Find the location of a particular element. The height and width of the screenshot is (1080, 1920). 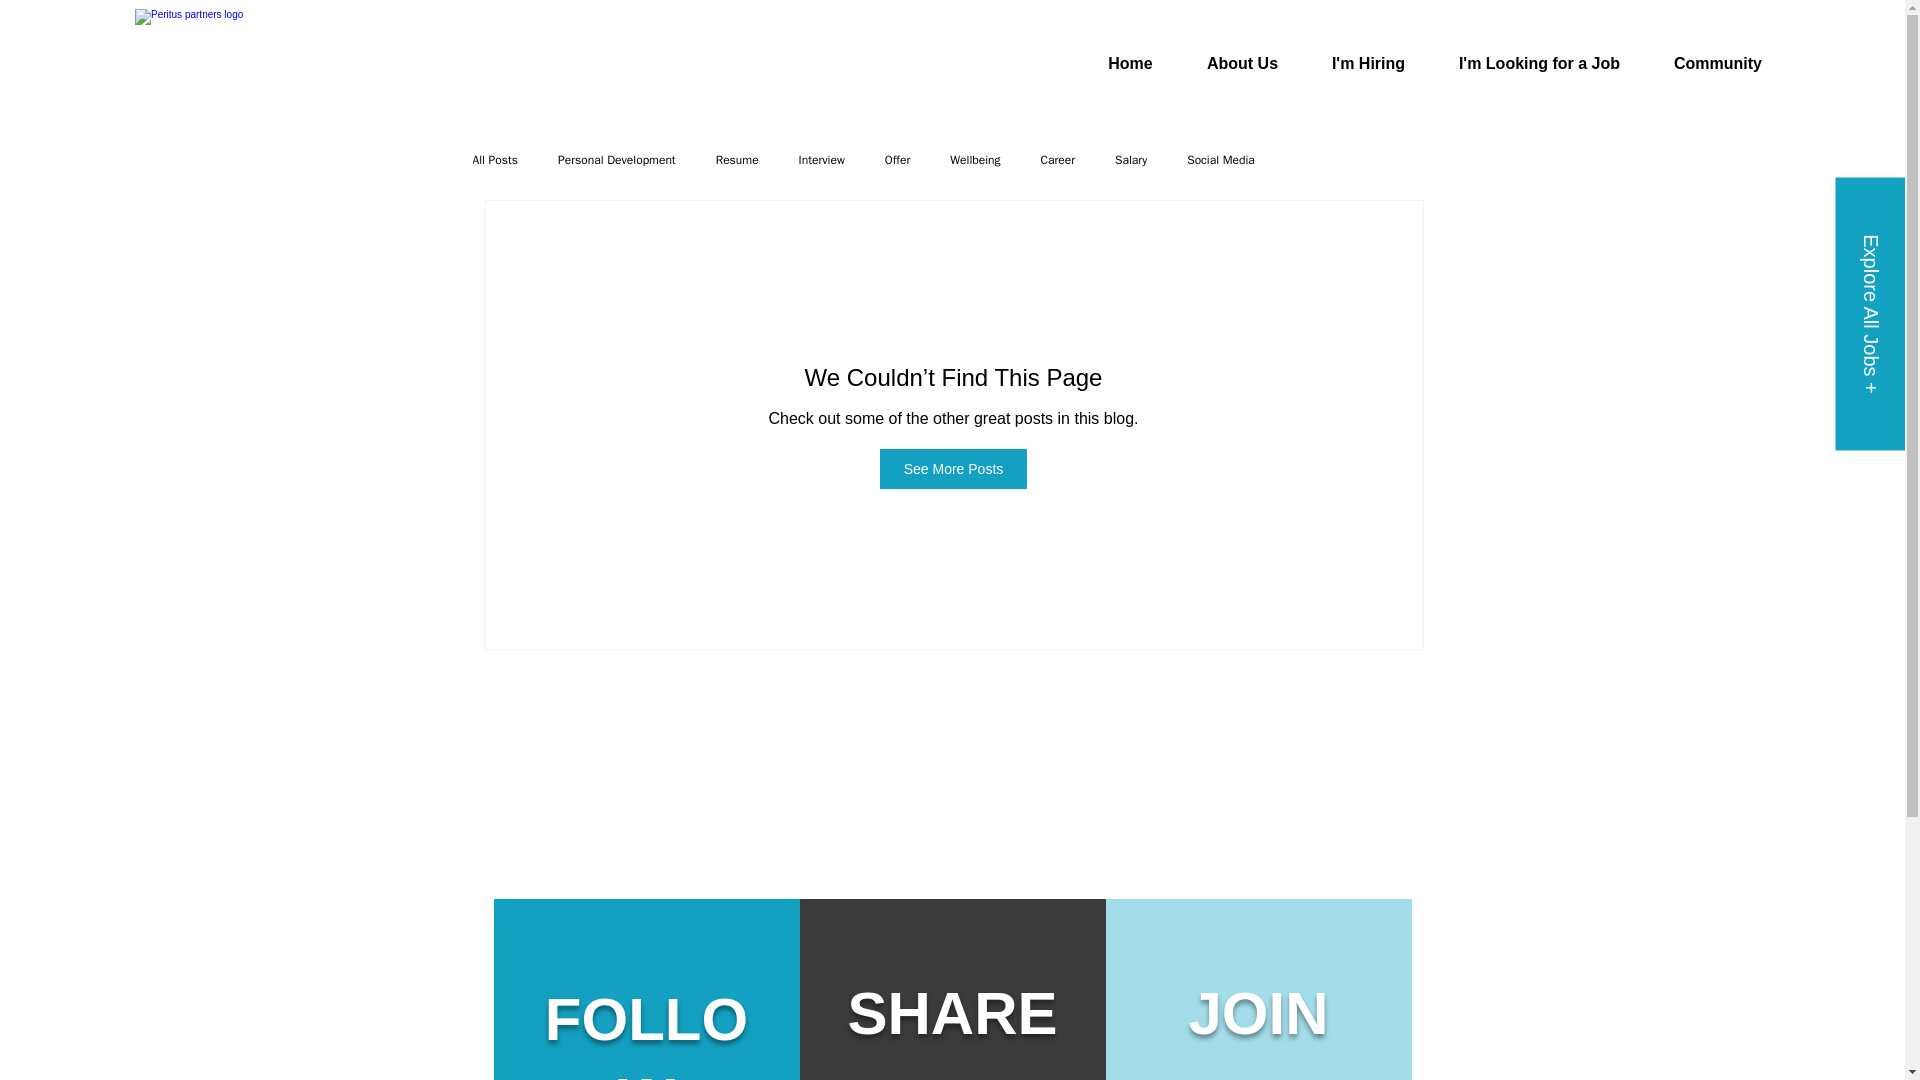

Career is located at coordinates (1058, 160).